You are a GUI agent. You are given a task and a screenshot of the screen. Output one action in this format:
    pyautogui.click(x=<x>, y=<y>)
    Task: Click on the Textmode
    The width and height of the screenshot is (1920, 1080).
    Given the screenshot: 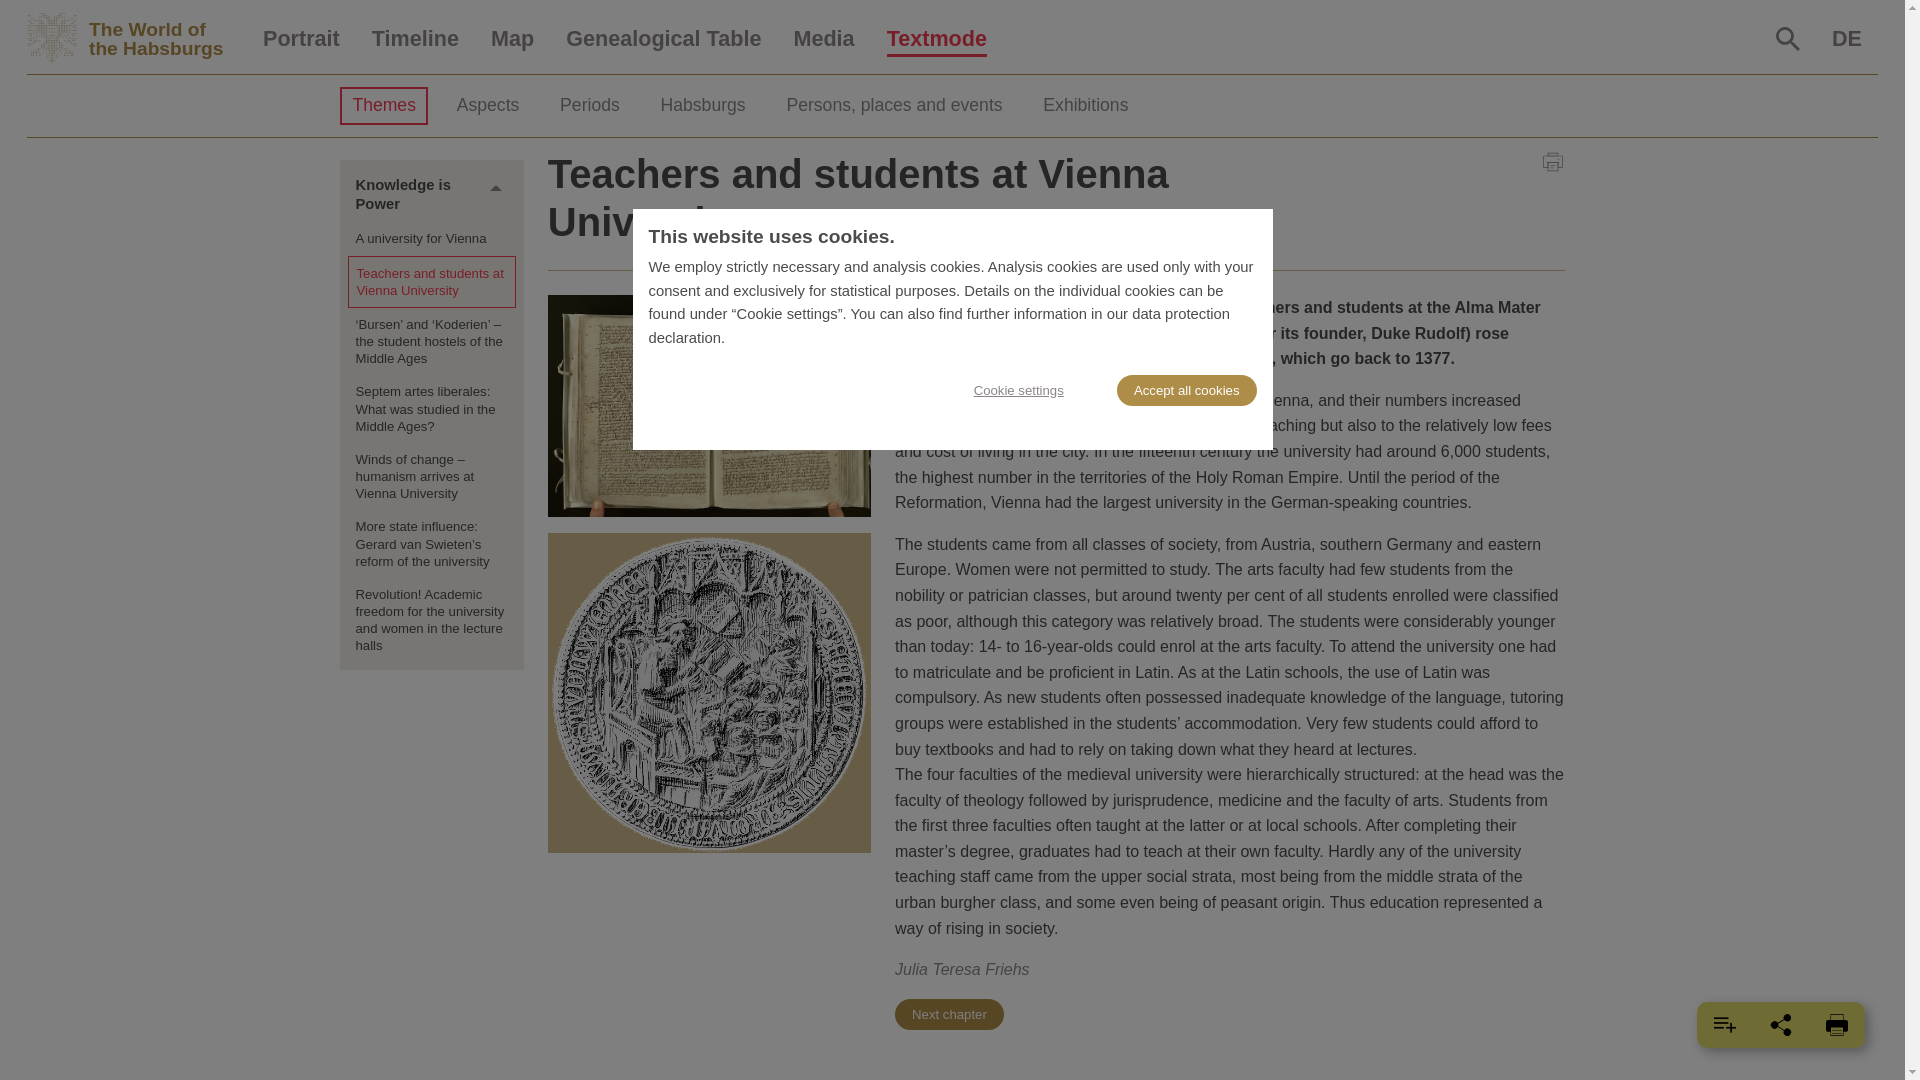 What is the action you would take?
    pyautogui.click(x=512, y=39)
    